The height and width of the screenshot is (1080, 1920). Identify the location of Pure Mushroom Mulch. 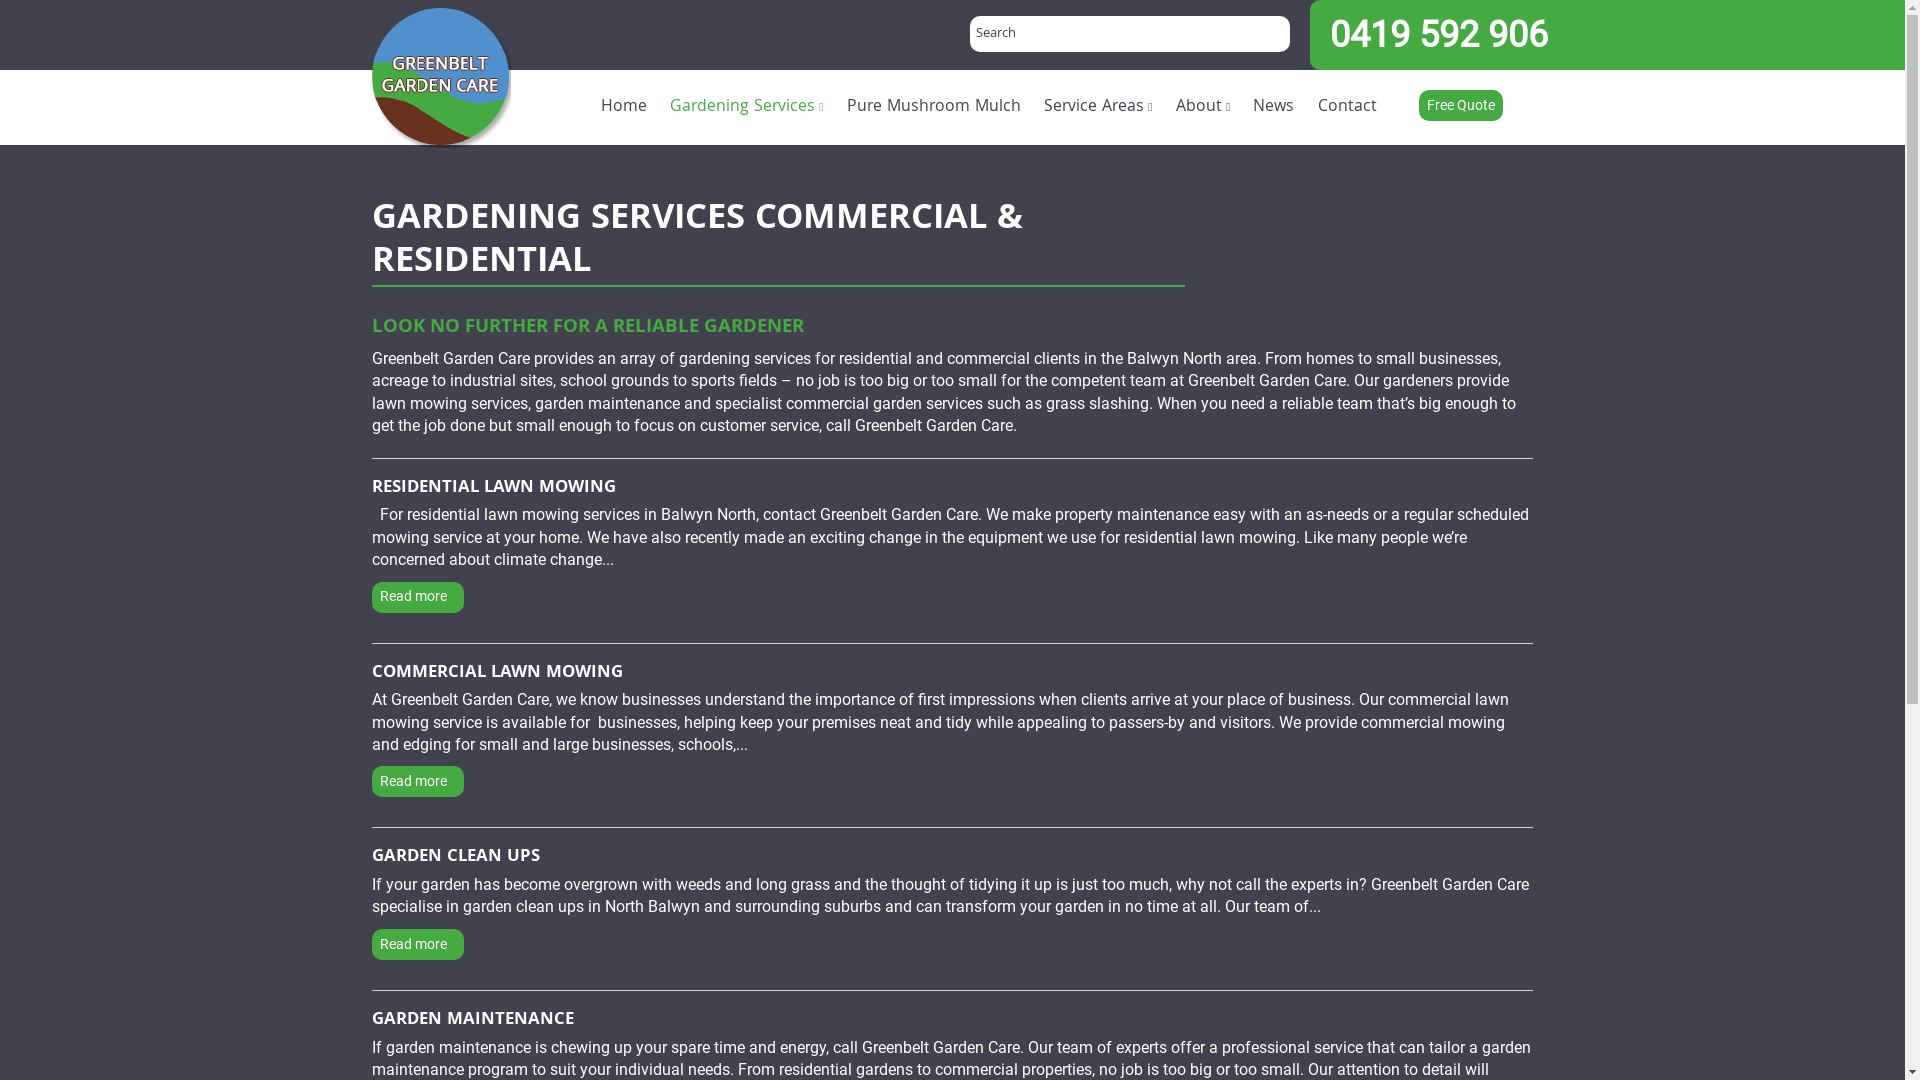
(934, 108).